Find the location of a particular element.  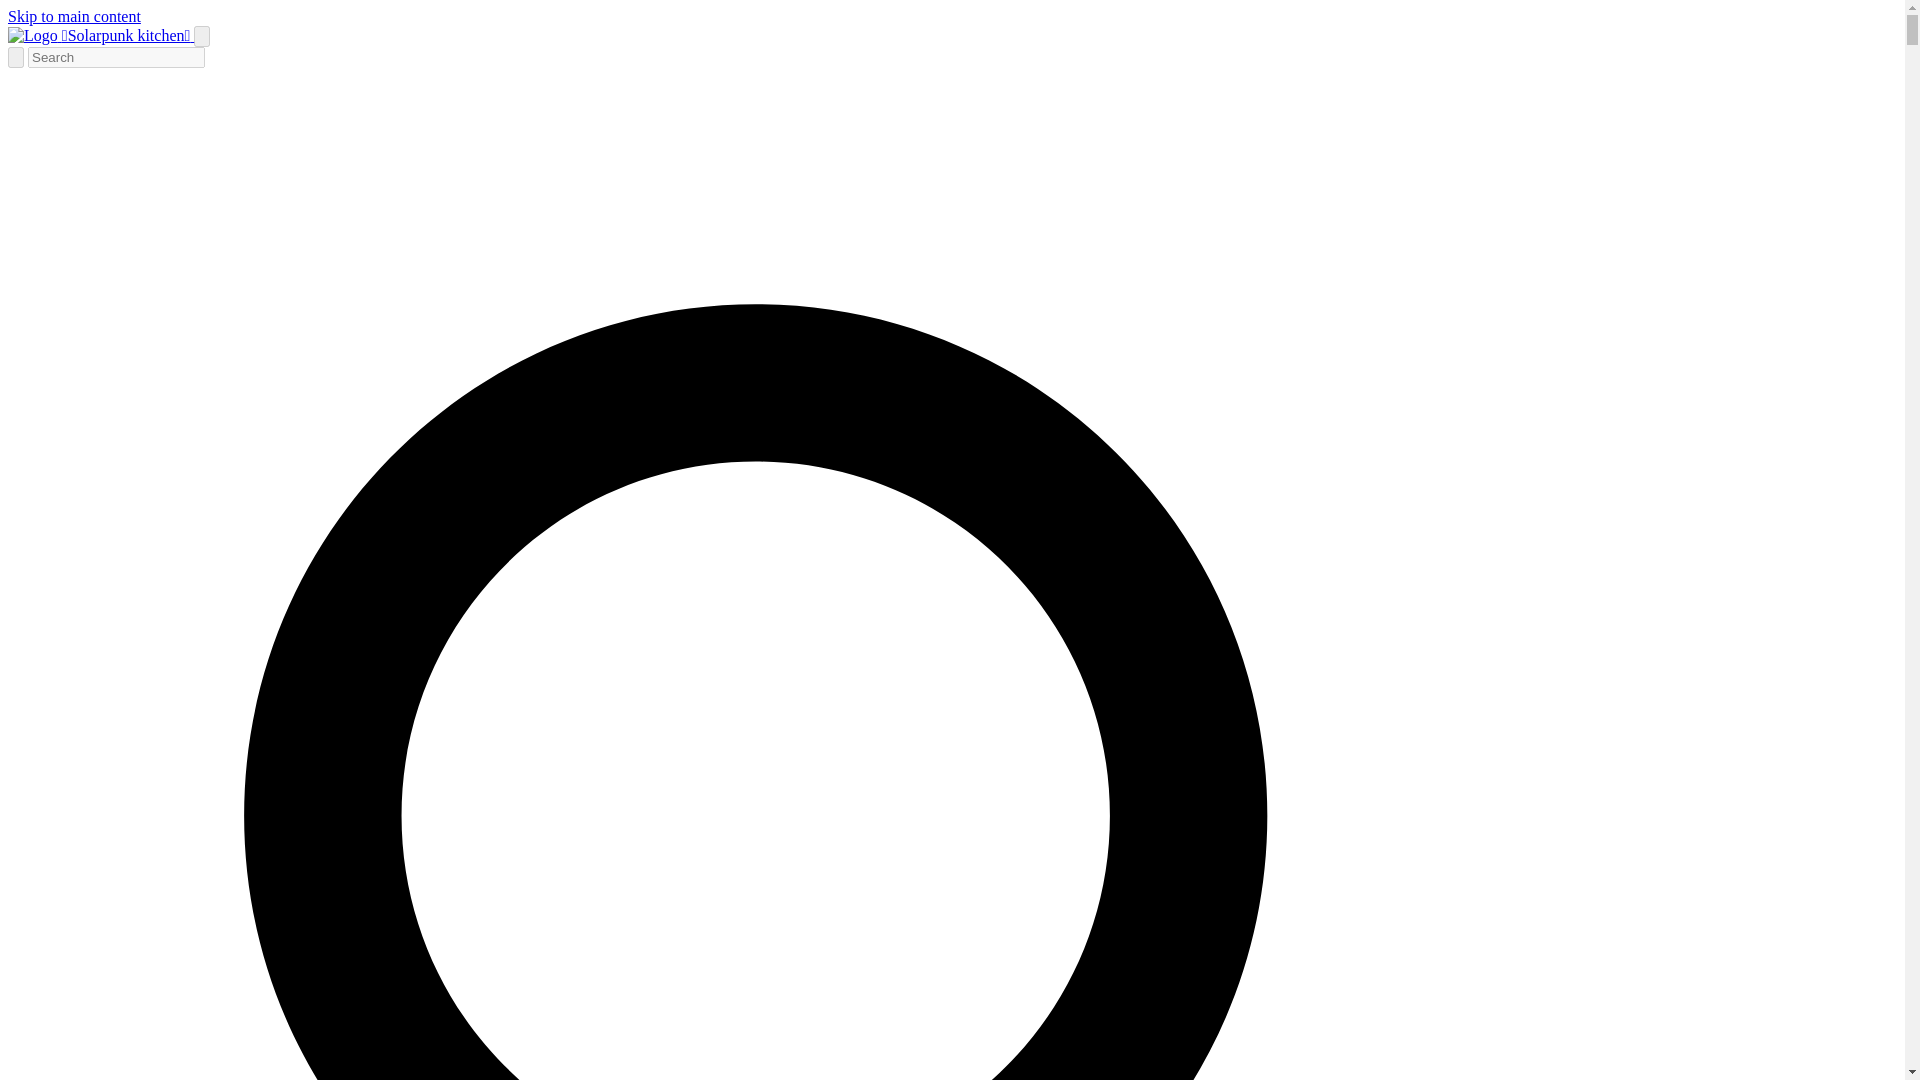

Expand Header Menu is located at coordinates (201, 36).